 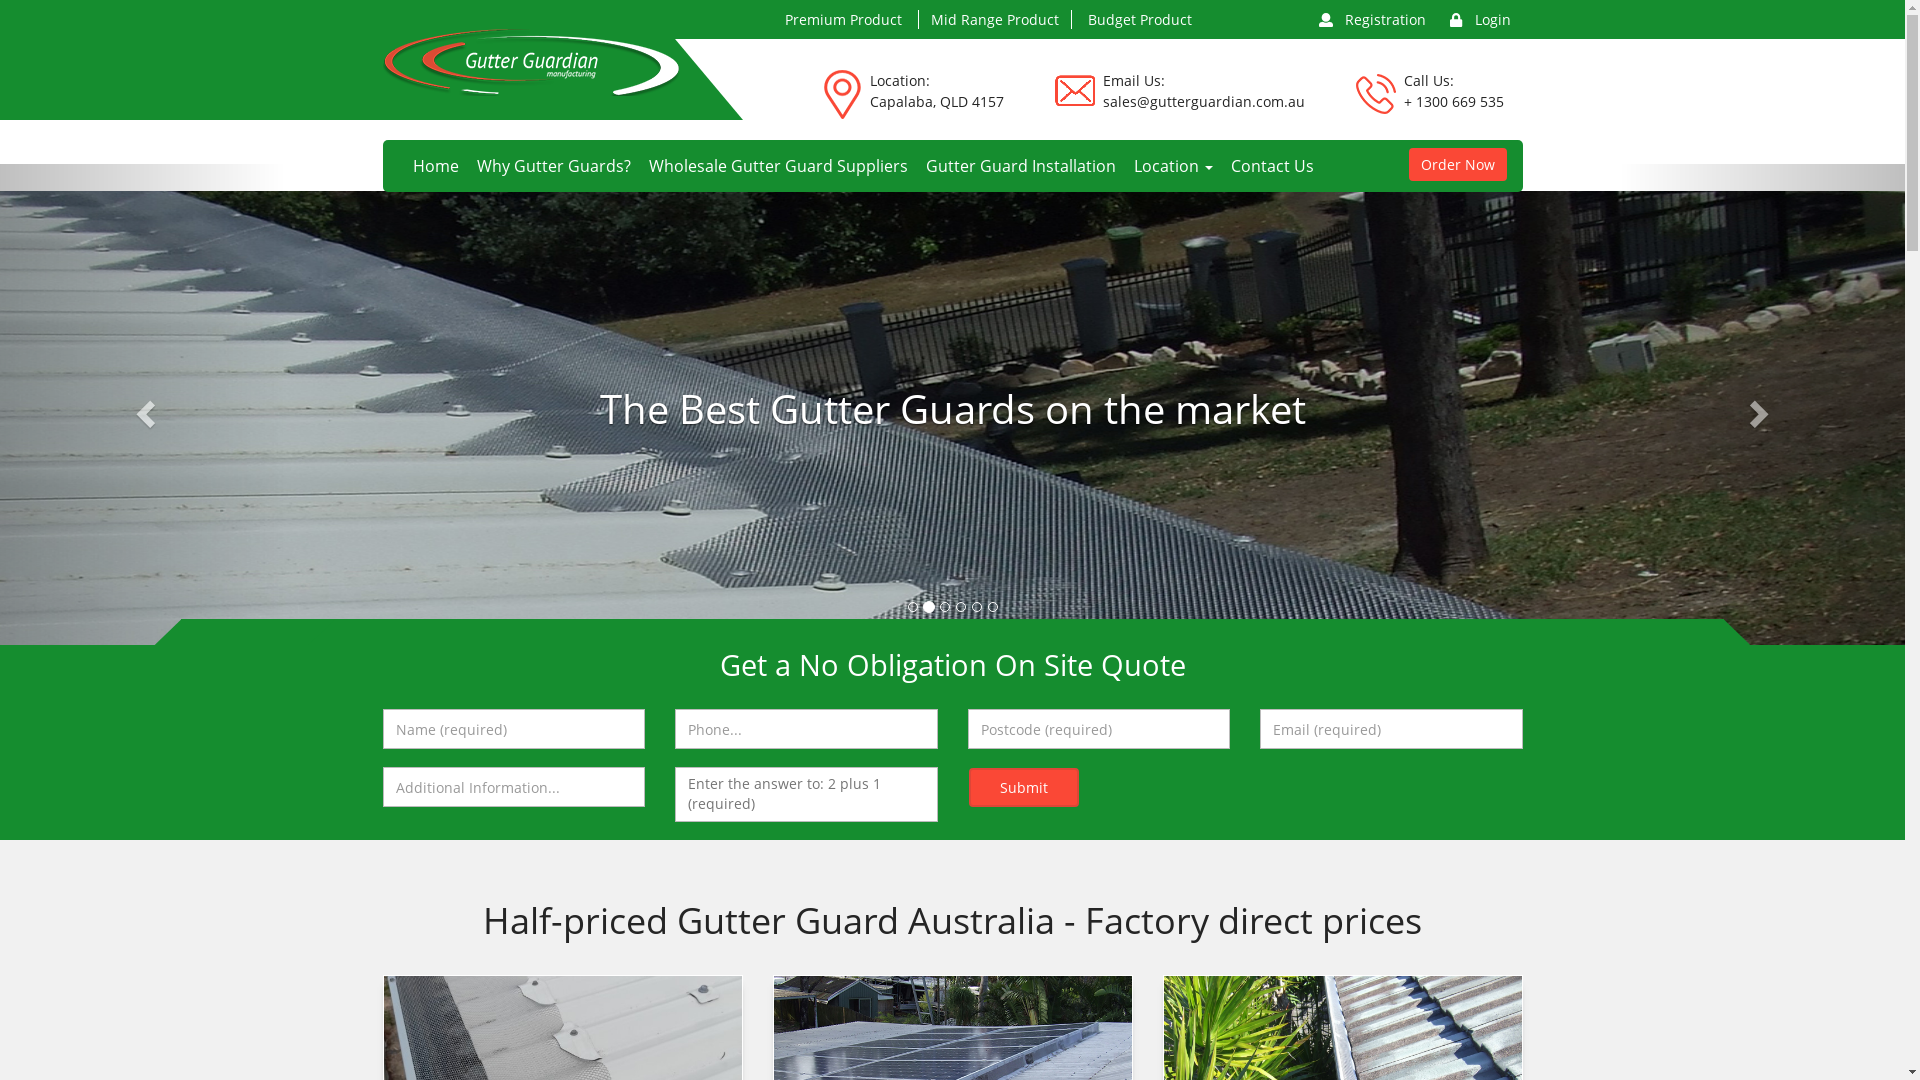 What do you see at coordinates (778, 166) in the screenshot?
I see `Wholesale Gutter Guard Suppliers` at bounding box center [778, 166].